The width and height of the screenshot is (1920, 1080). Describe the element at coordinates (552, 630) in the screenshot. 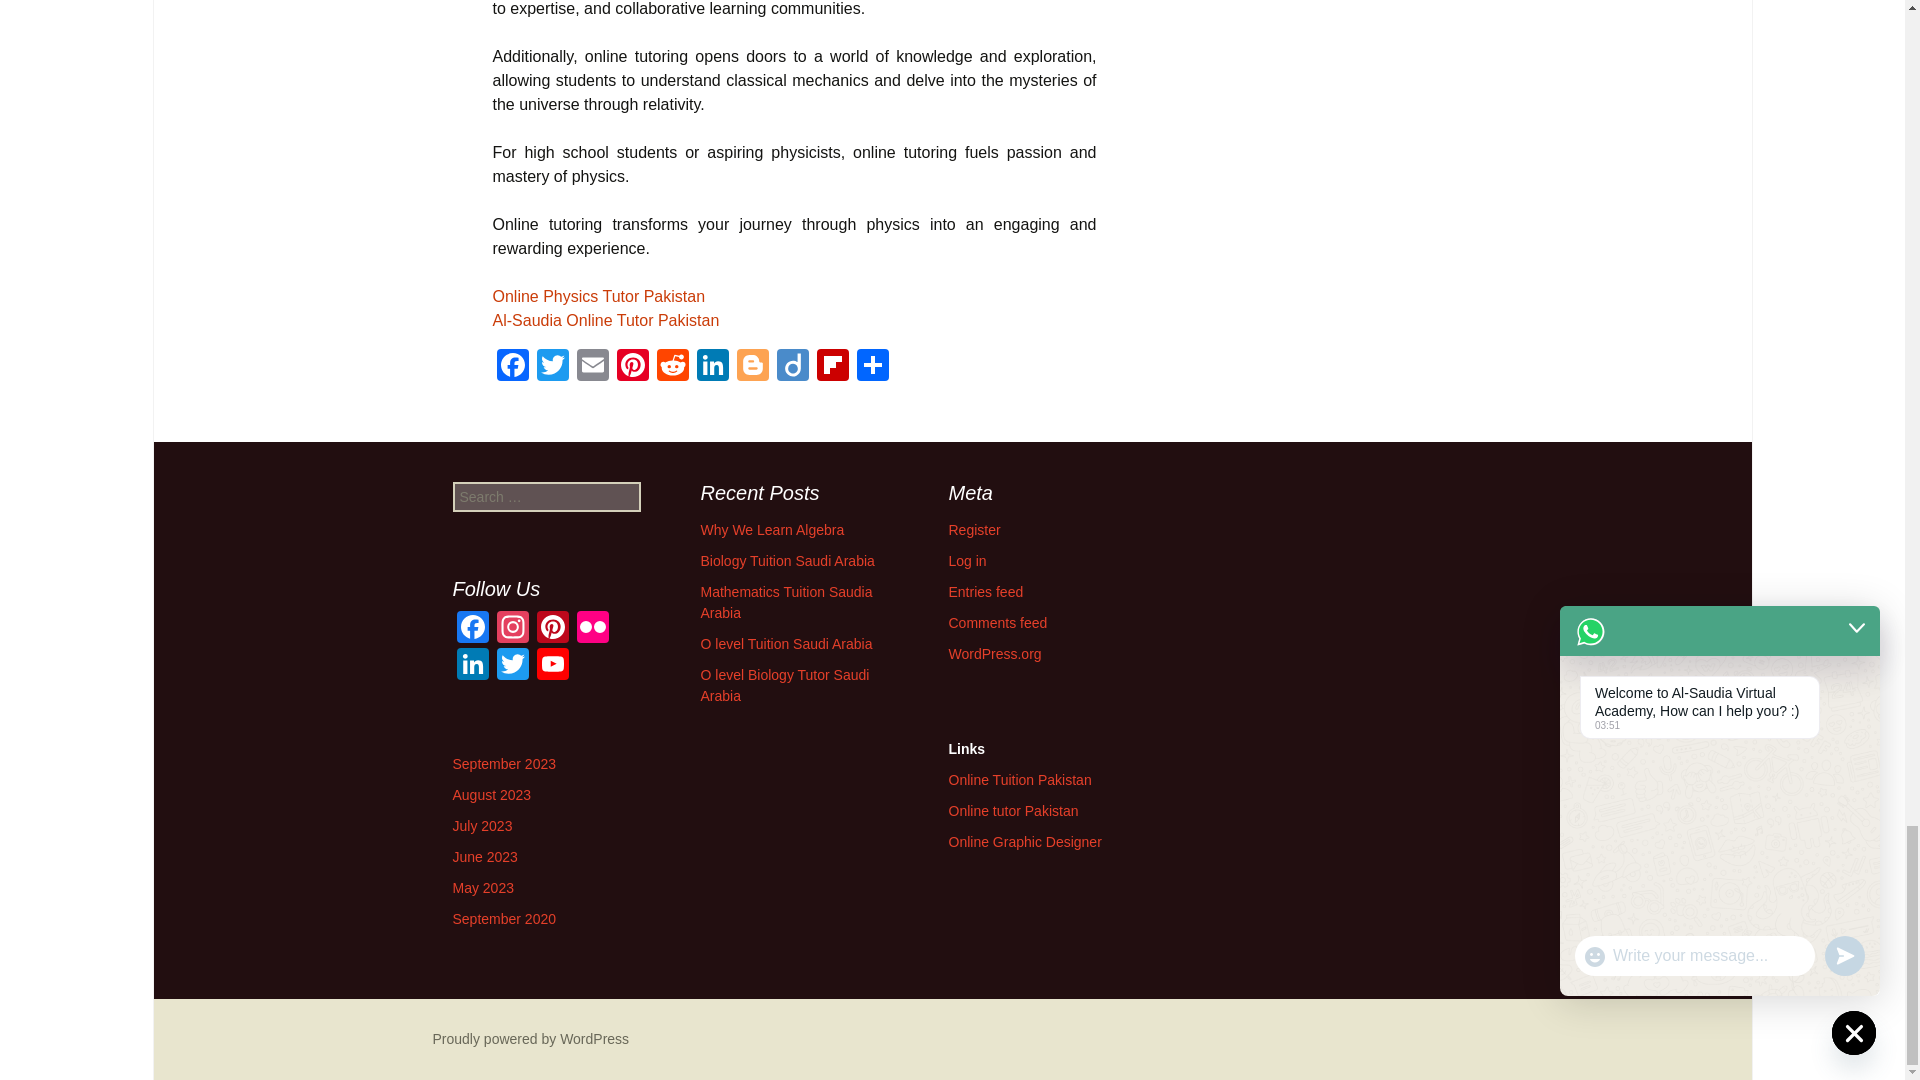

I see `Pinterest` at that location.